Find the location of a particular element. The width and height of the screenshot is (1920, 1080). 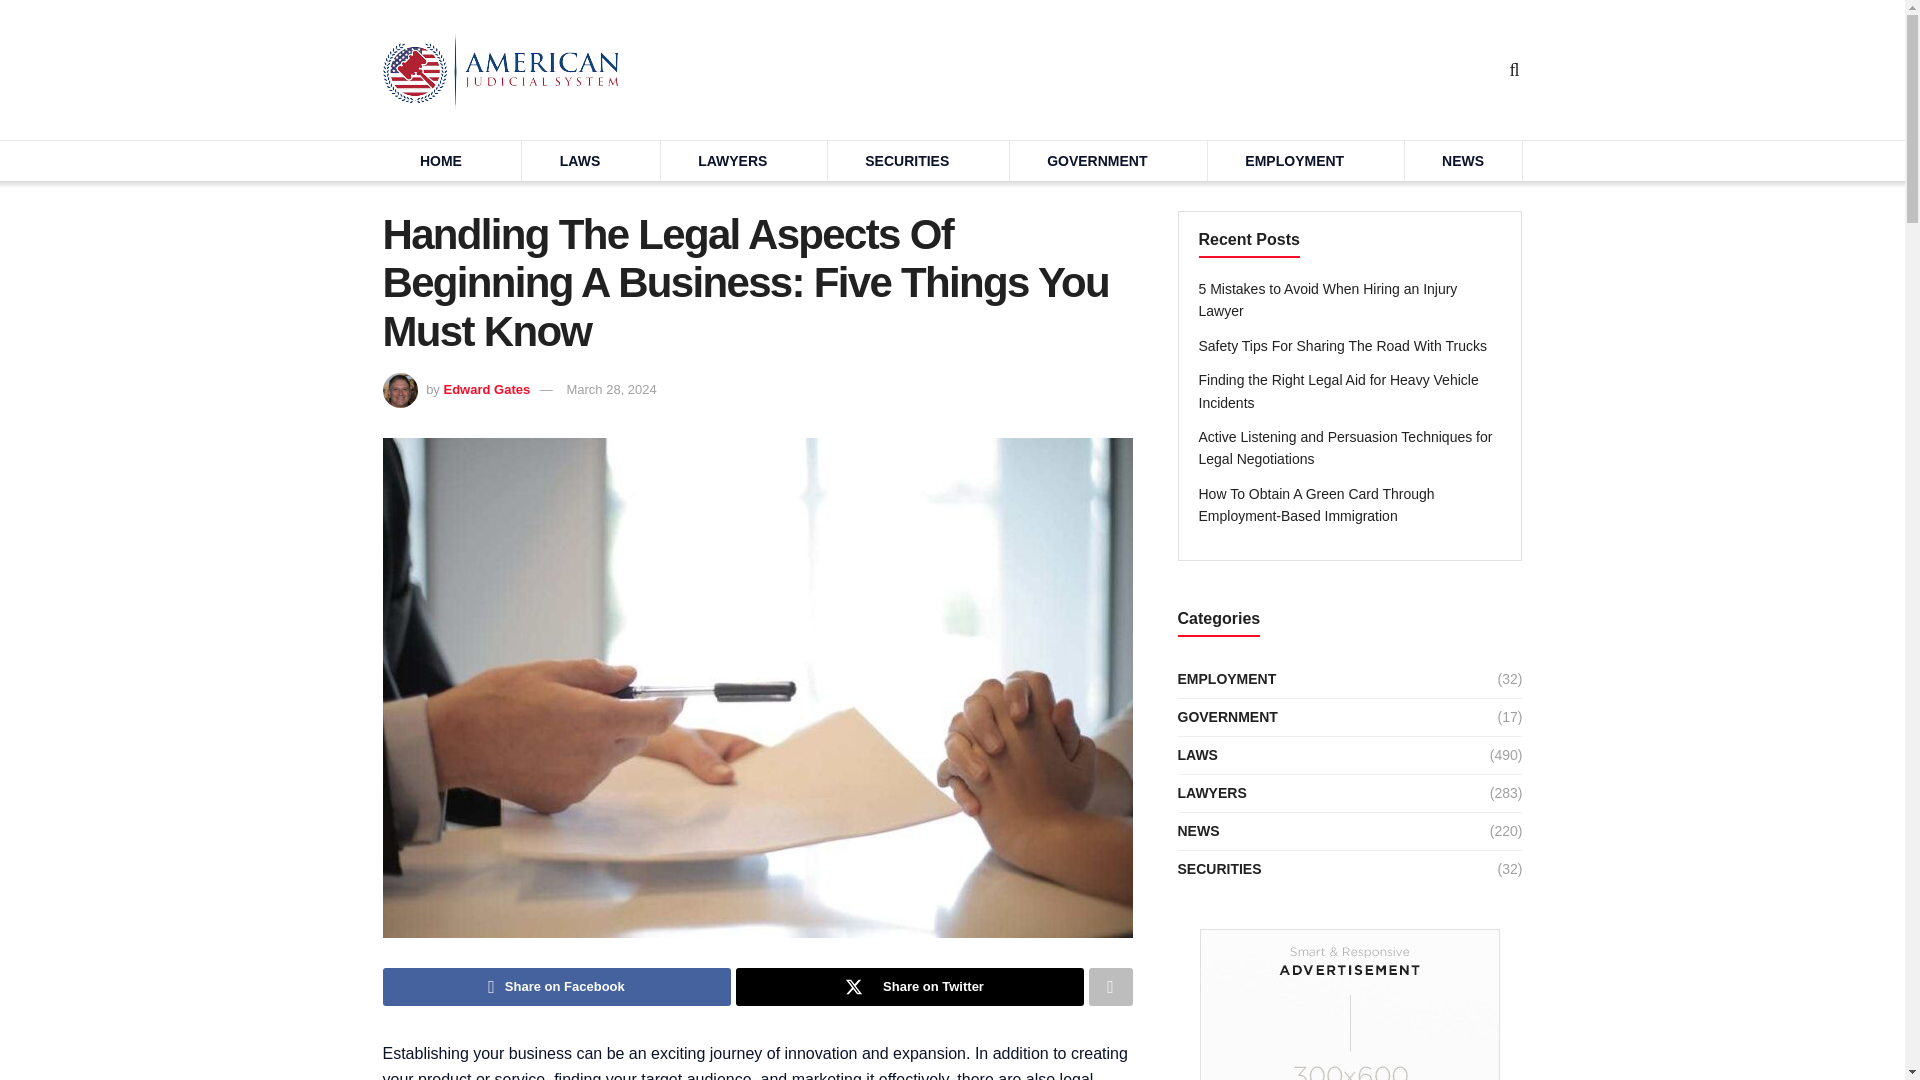

SECURITIES is located at coordinates (906, 161).